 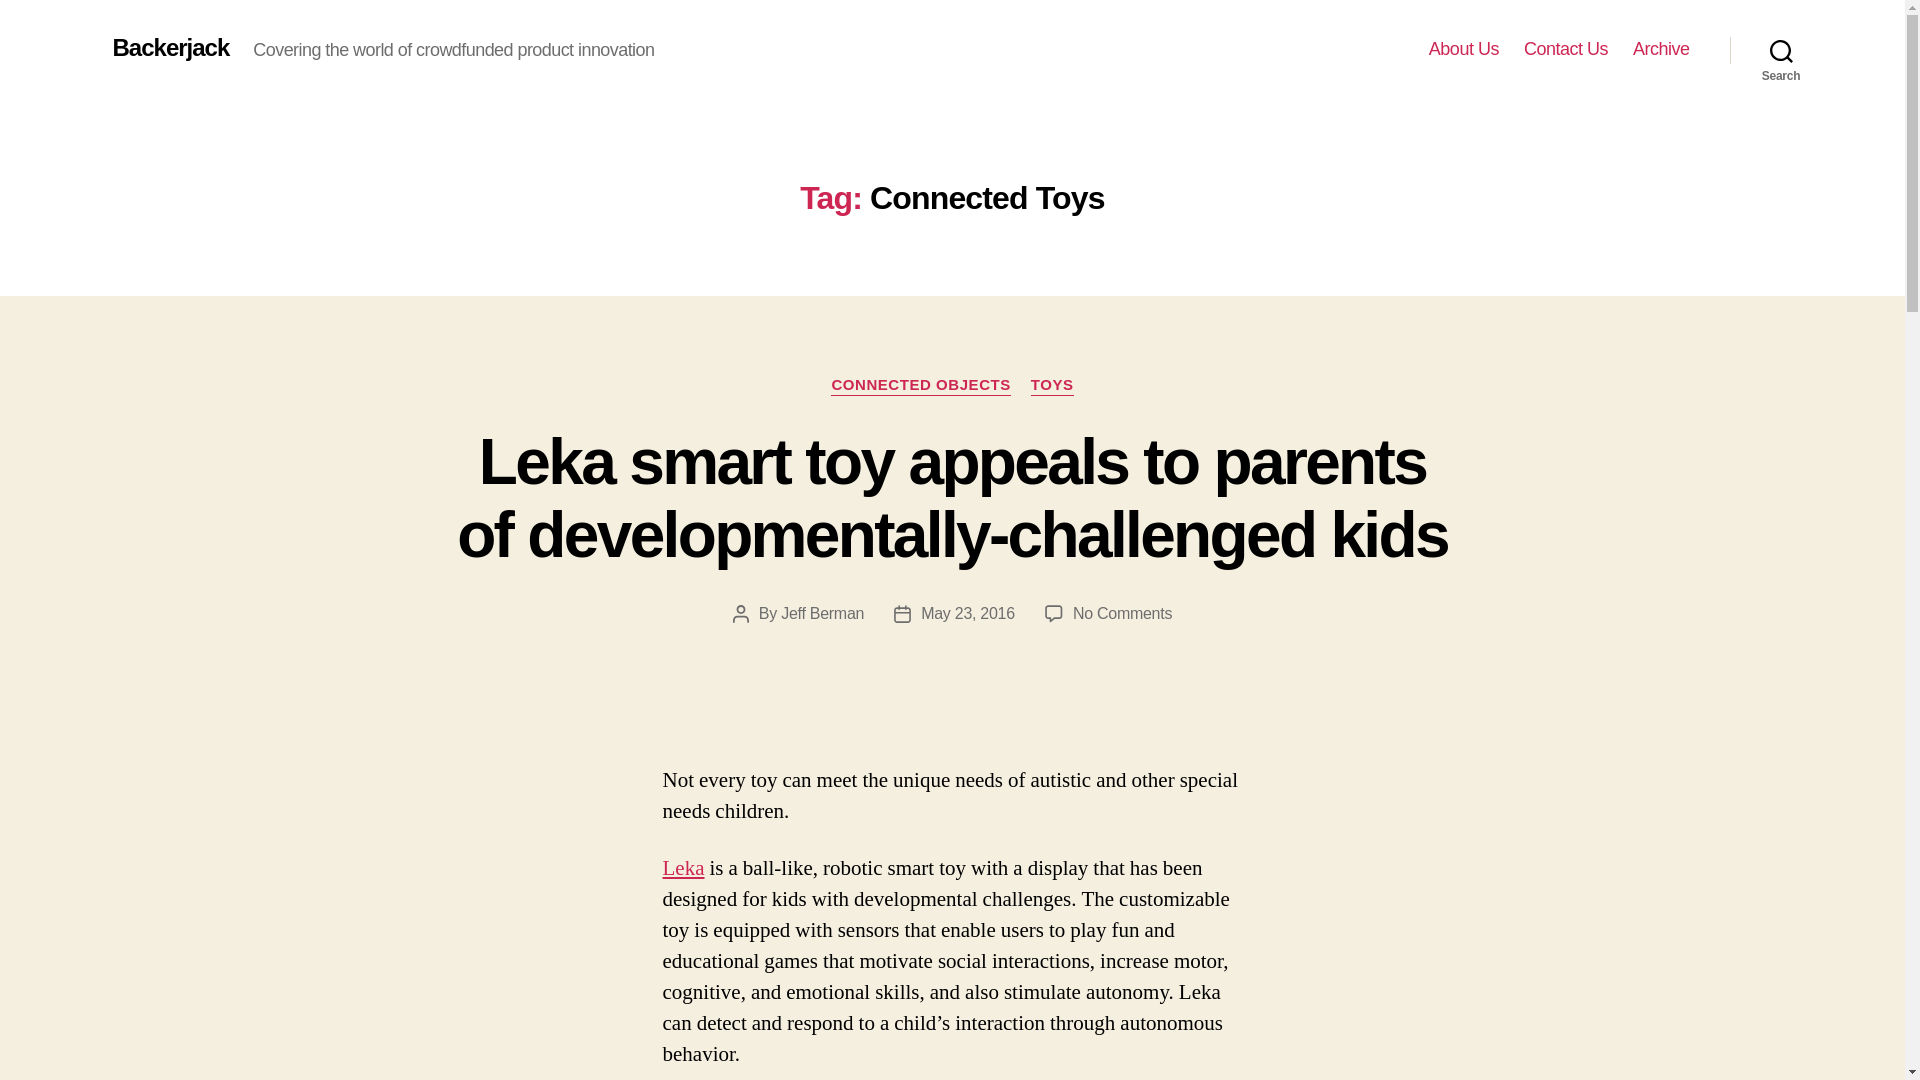 I want to click on Leka, so click(x=683, y=868).